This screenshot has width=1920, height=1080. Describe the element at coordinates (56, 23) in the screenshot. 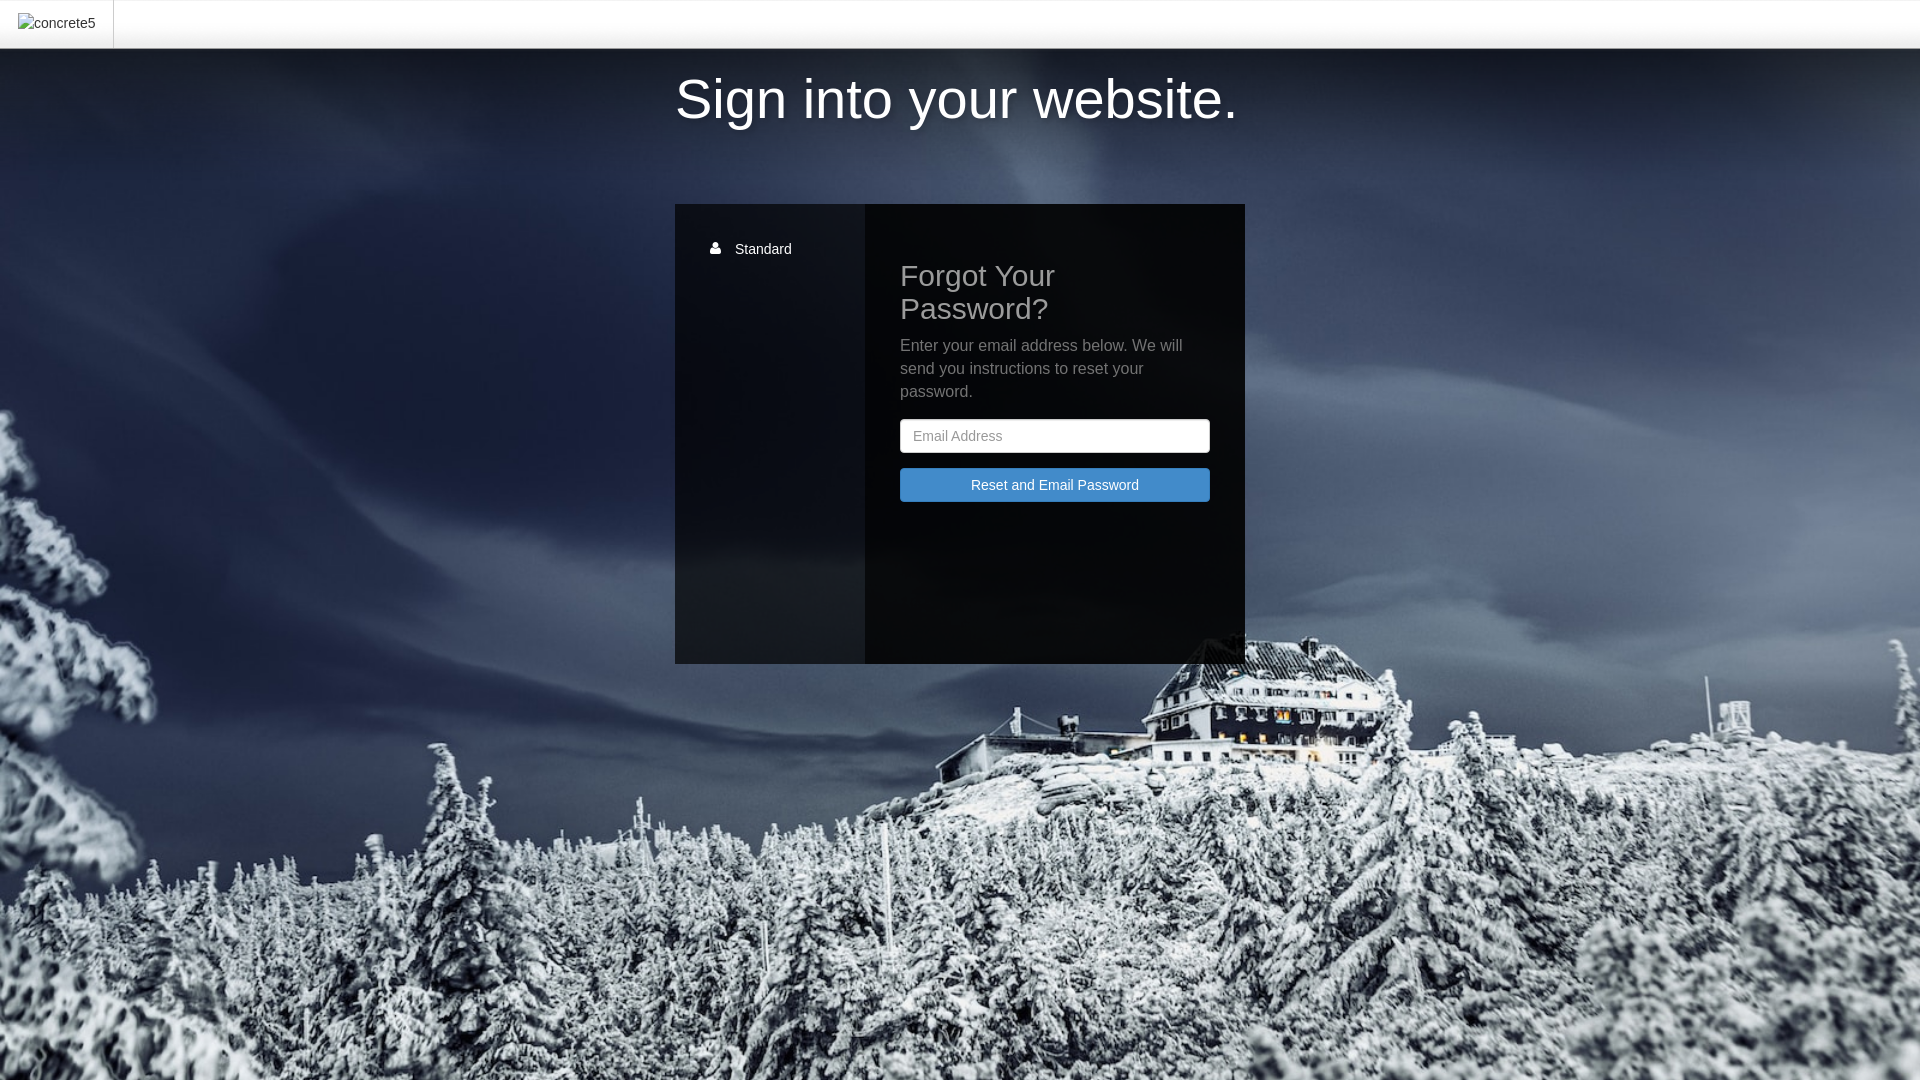

I see `concrete5` at that location.